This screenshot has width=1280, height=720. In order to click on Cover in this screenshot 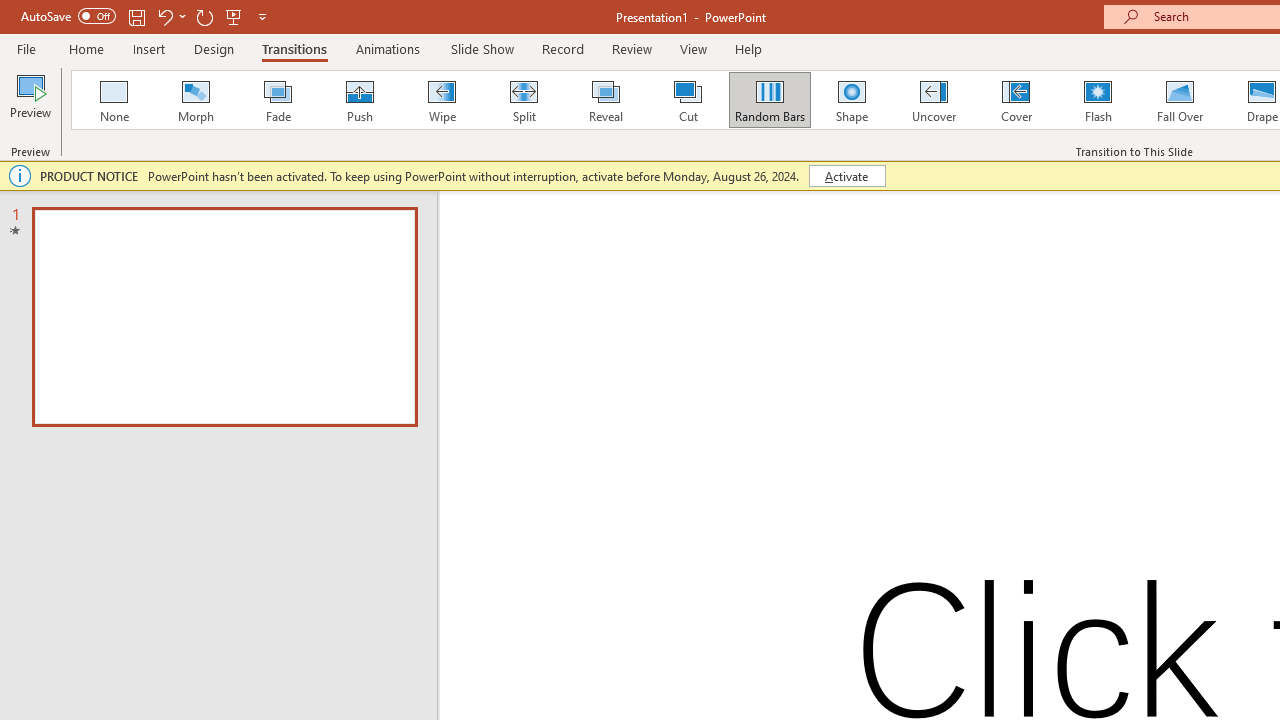, I will do `click(1016, 100)`.